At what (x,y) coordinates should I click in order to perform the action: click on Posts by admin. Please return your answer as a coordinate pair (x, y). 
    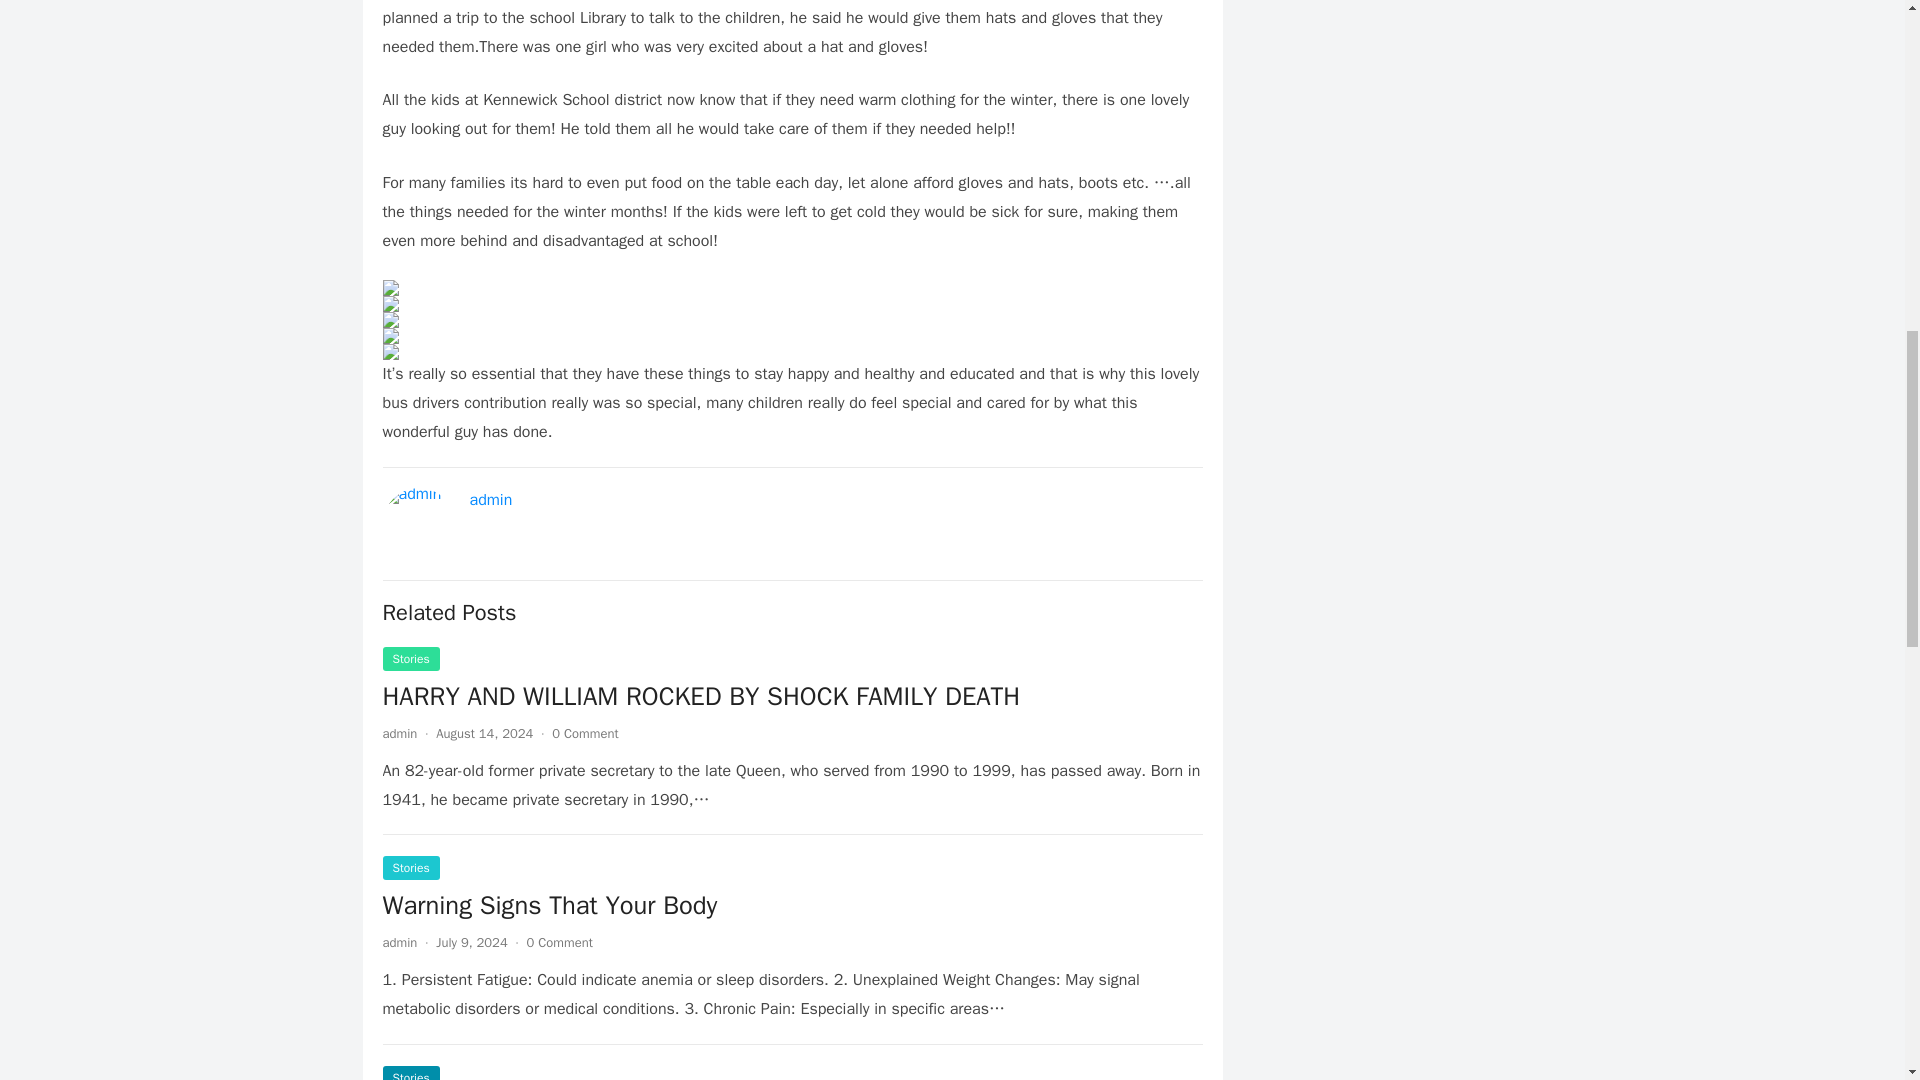
    Looking at the image, I should click on (399, 942).